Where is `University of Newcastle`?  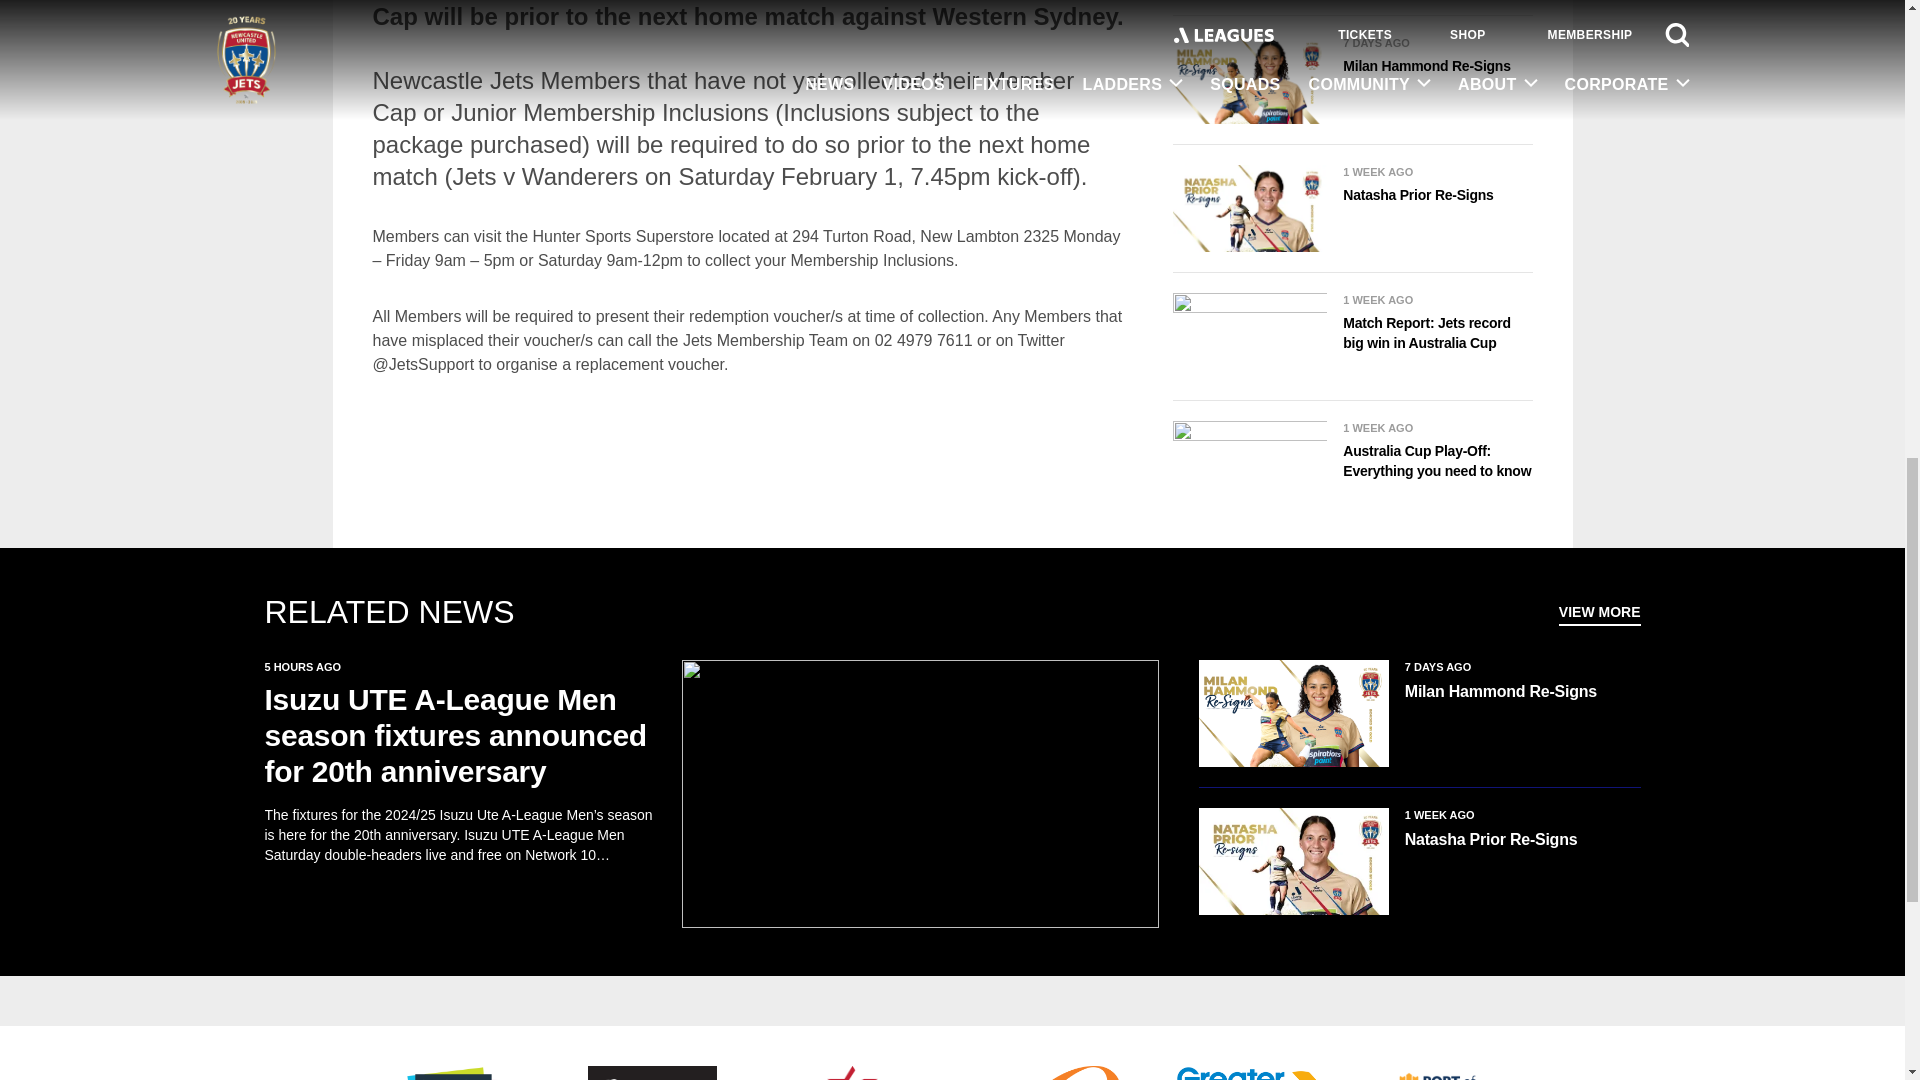
University of Newcastle is located at coordinates (652, 1072).